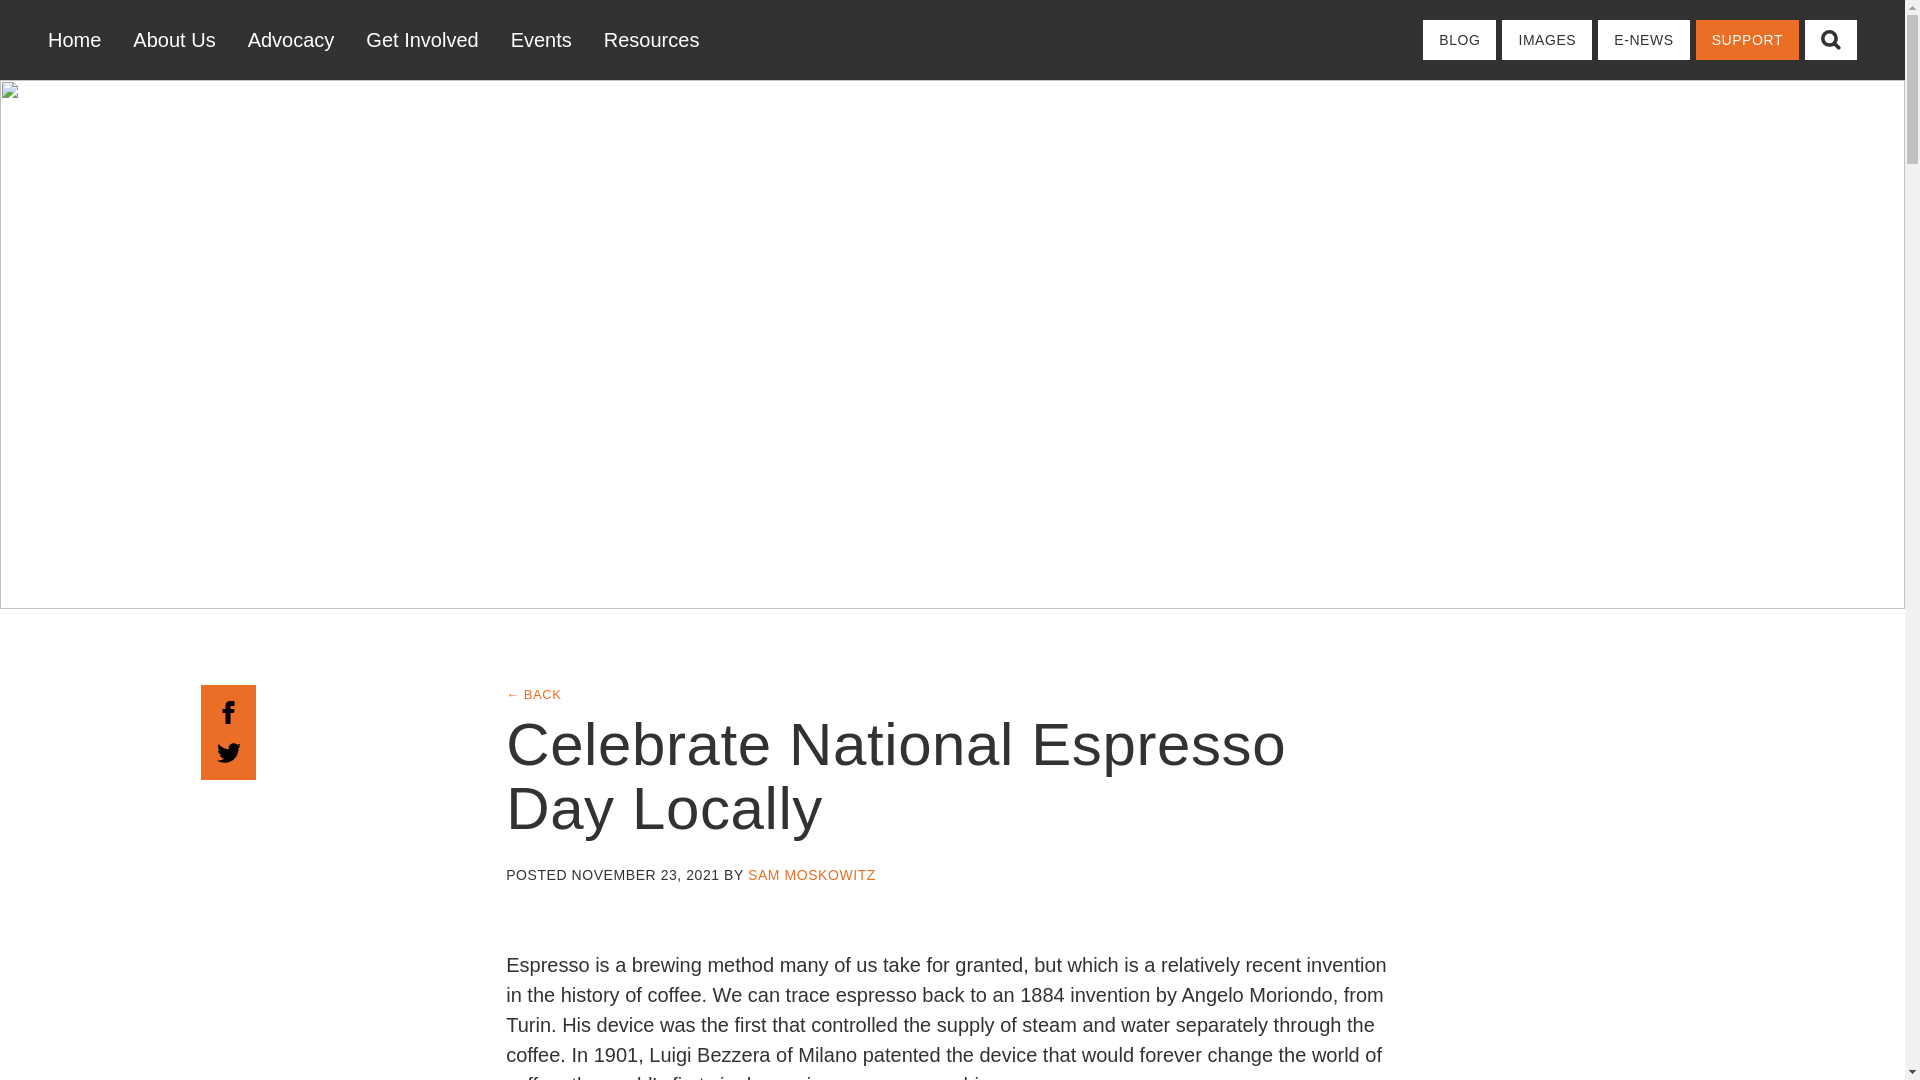 The height and width of the screenshot is (1080, 1920). What do you see at coordinates (421, 40) in the screenshot?
I see `Get Involved` at bounding box center [421, 40].